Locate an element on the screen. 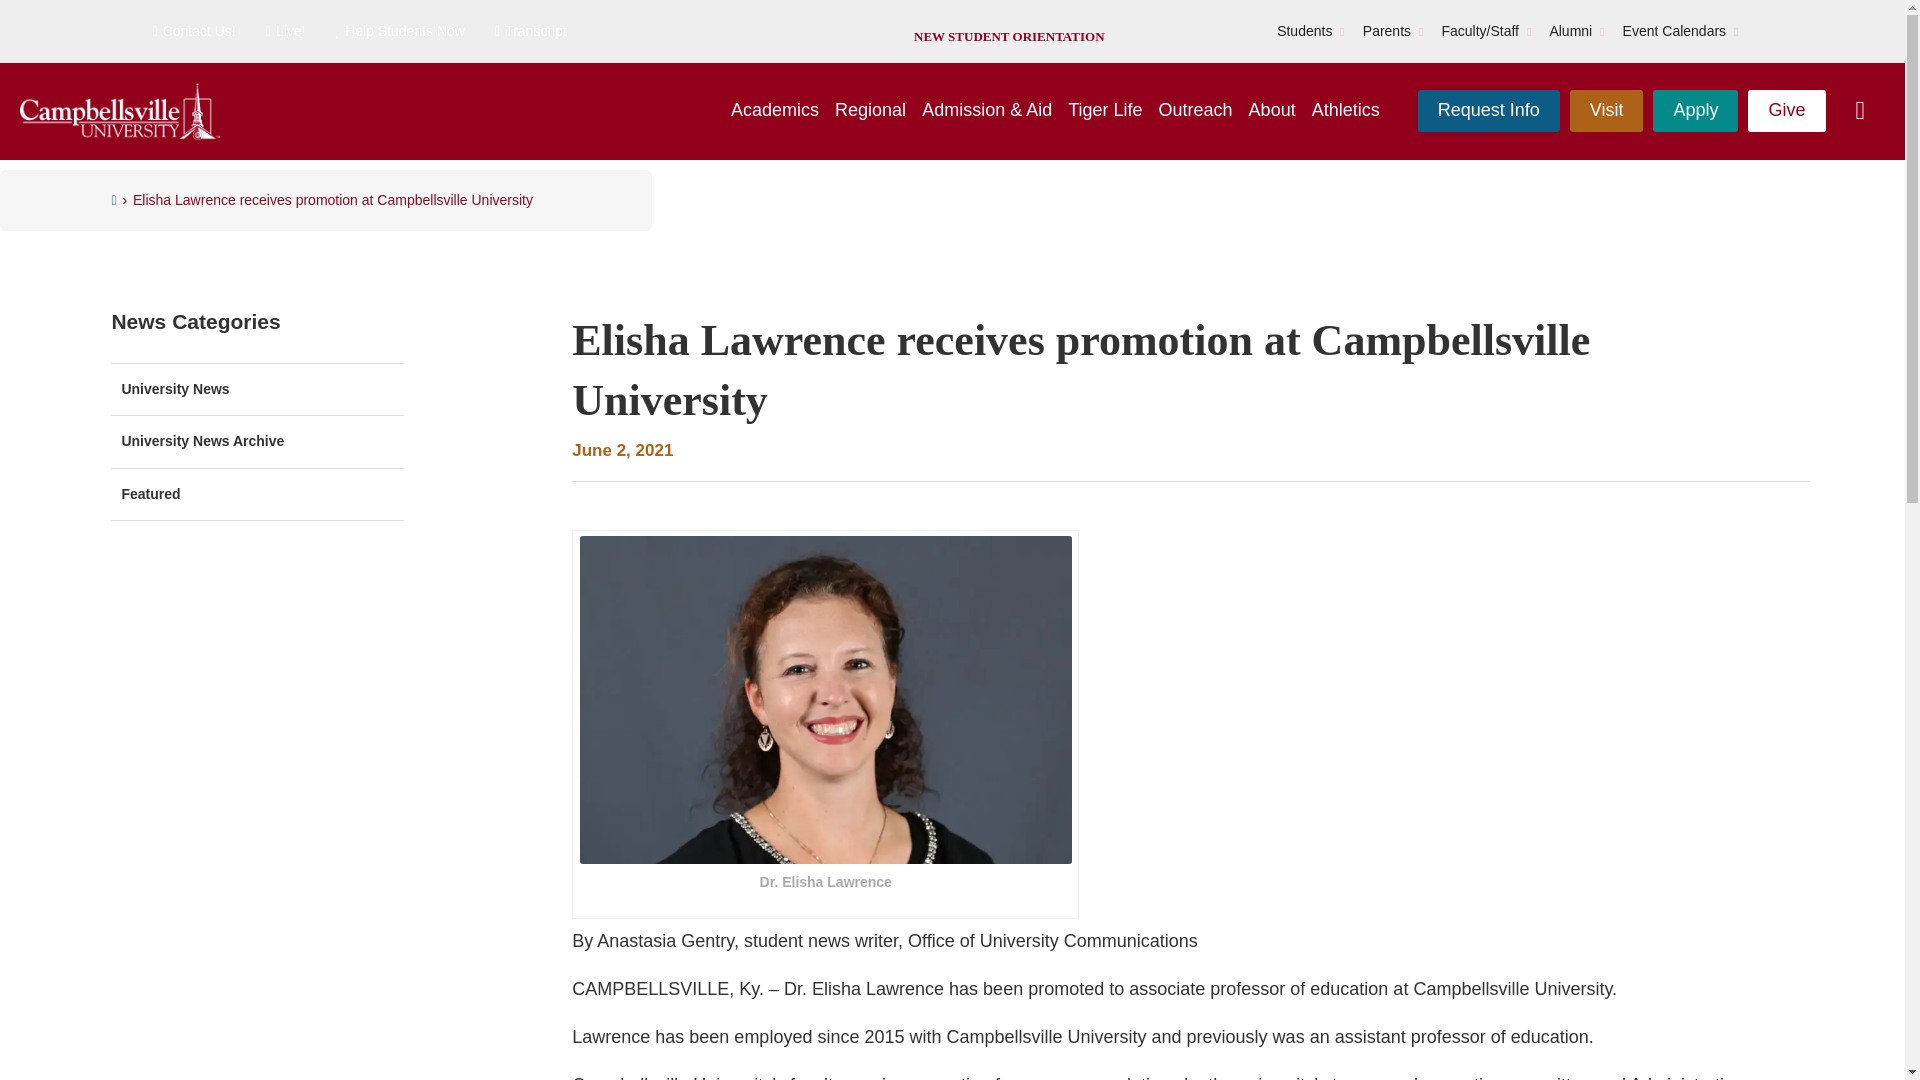 The width and height of the screenshot is (1920, 1080). Students is located at coordinates (1304, 32).